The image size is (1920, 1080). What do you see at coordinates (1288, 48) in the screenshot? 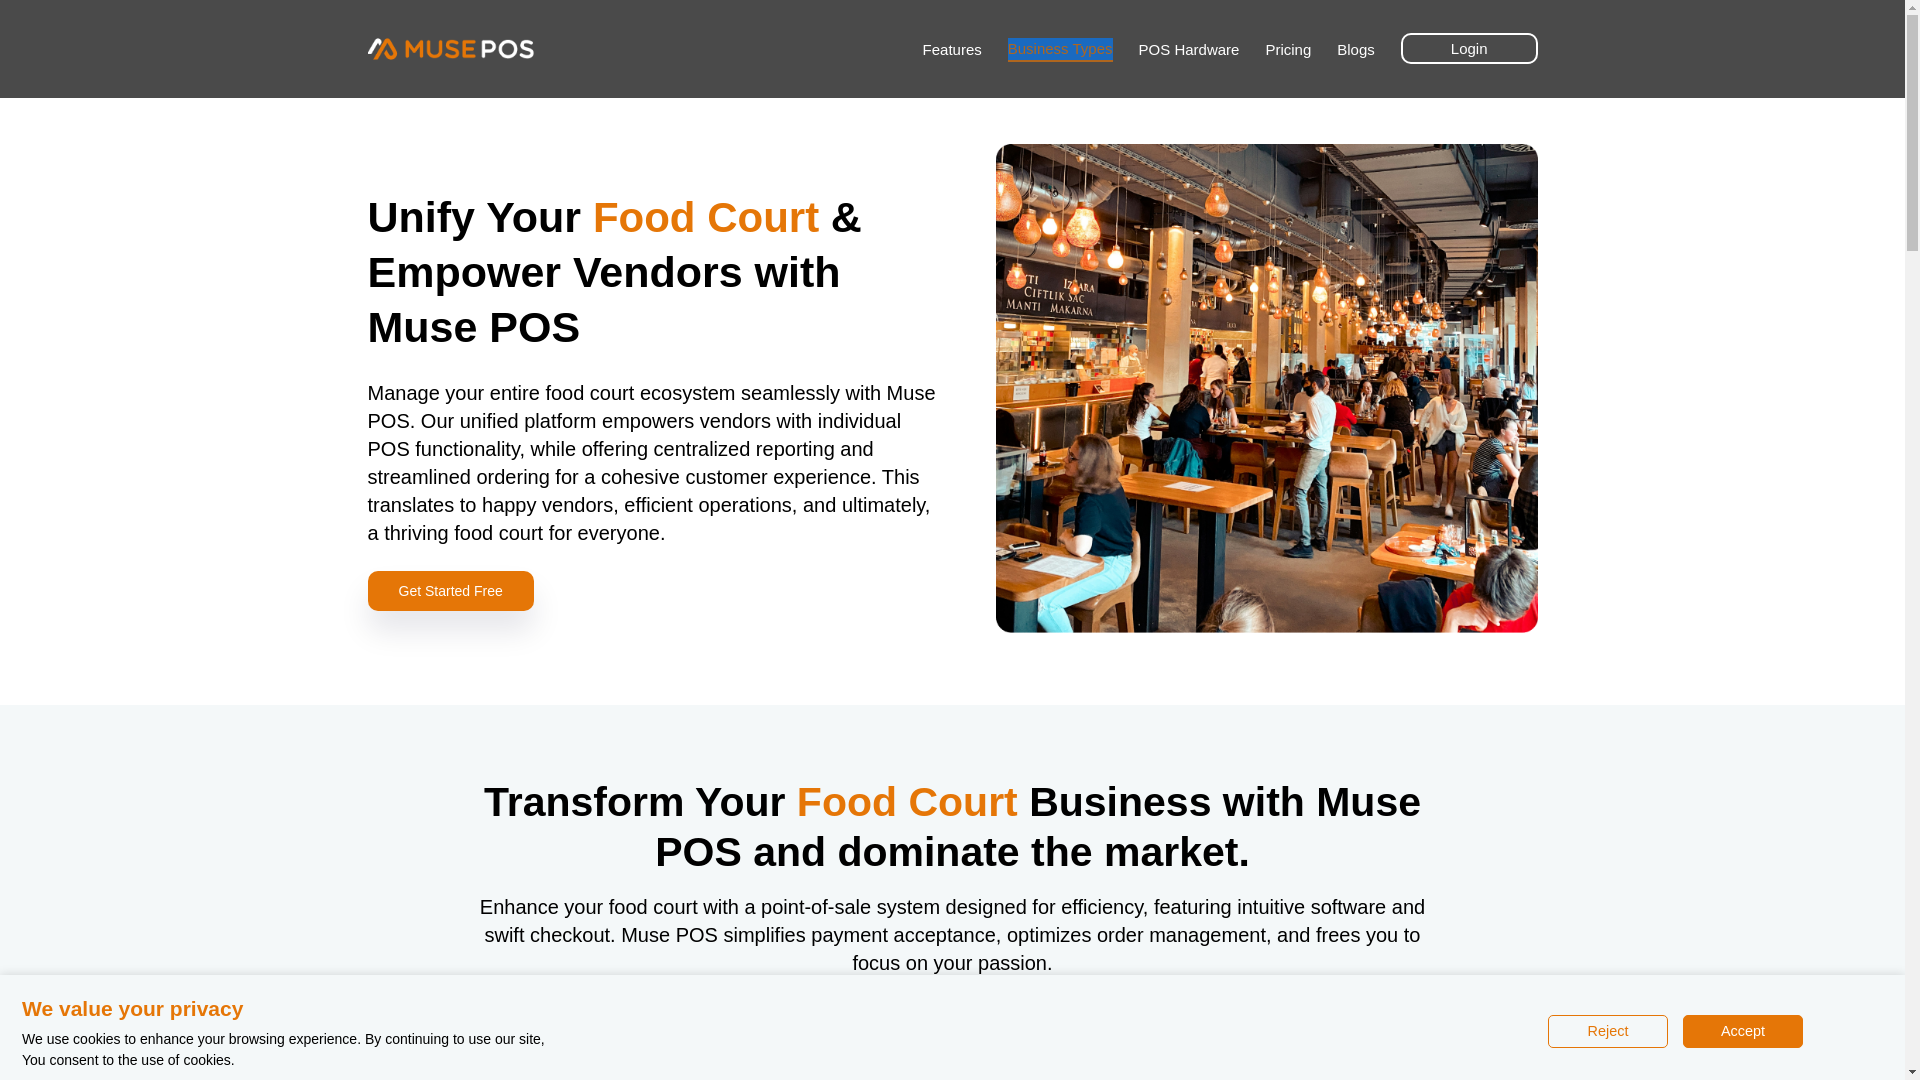
I see `Pricing` at bounding box center [1288, 48].